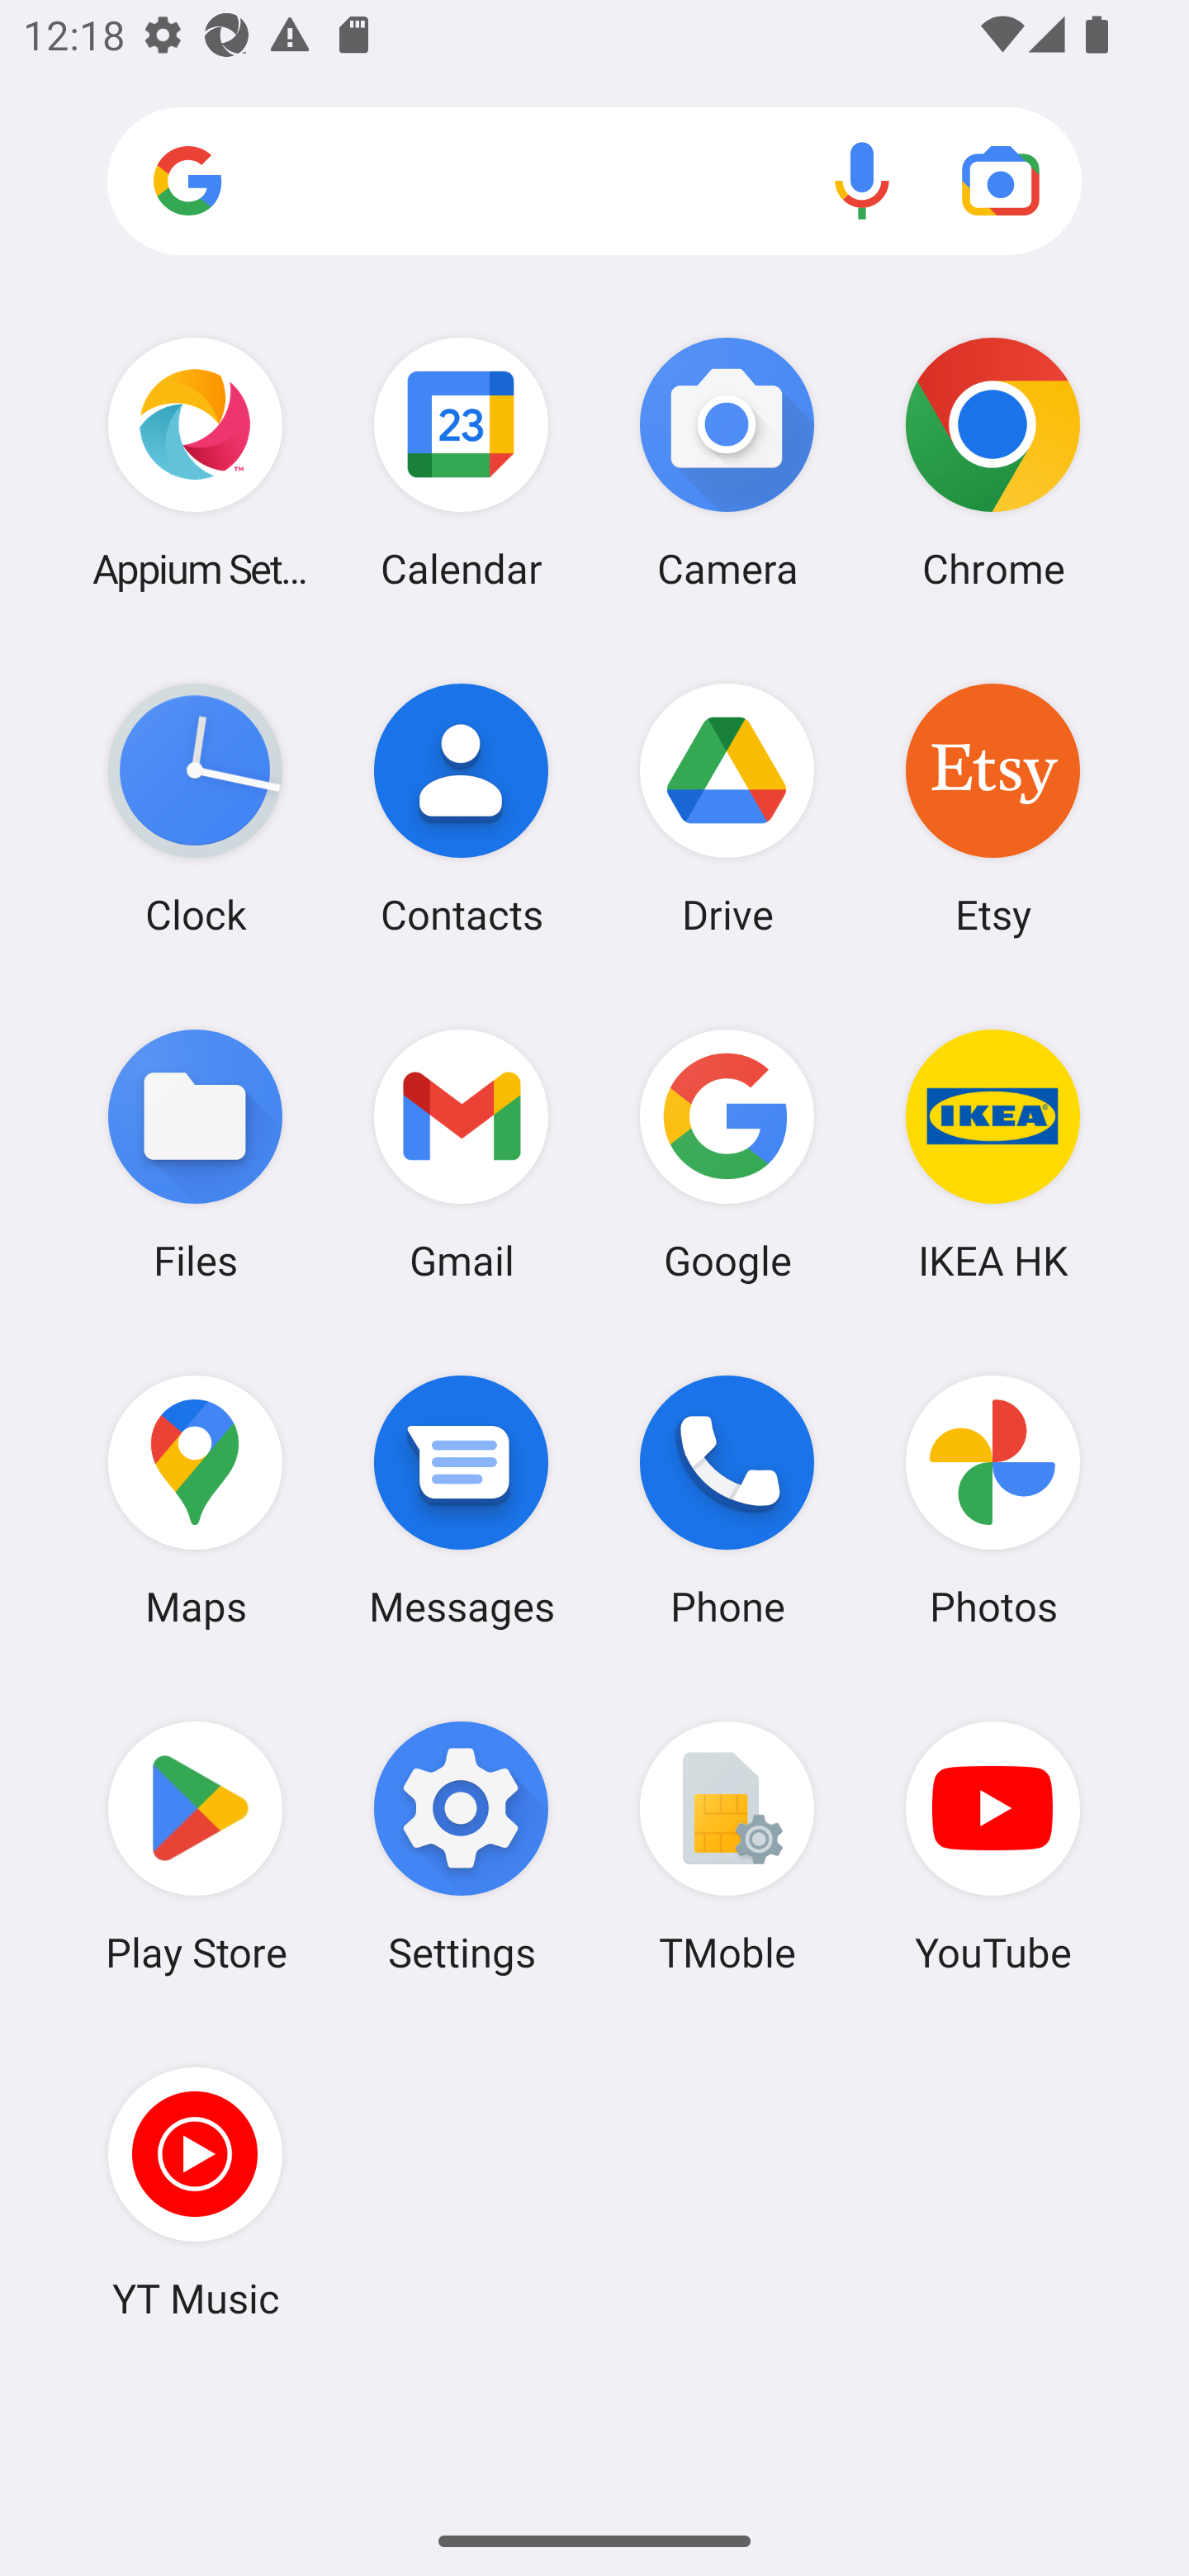 This screenshot has width=1189, height=2576. What do you see at coordinates (461, 462) in the screenshot?
I see `Calendar` at bounding box center [461, 462].